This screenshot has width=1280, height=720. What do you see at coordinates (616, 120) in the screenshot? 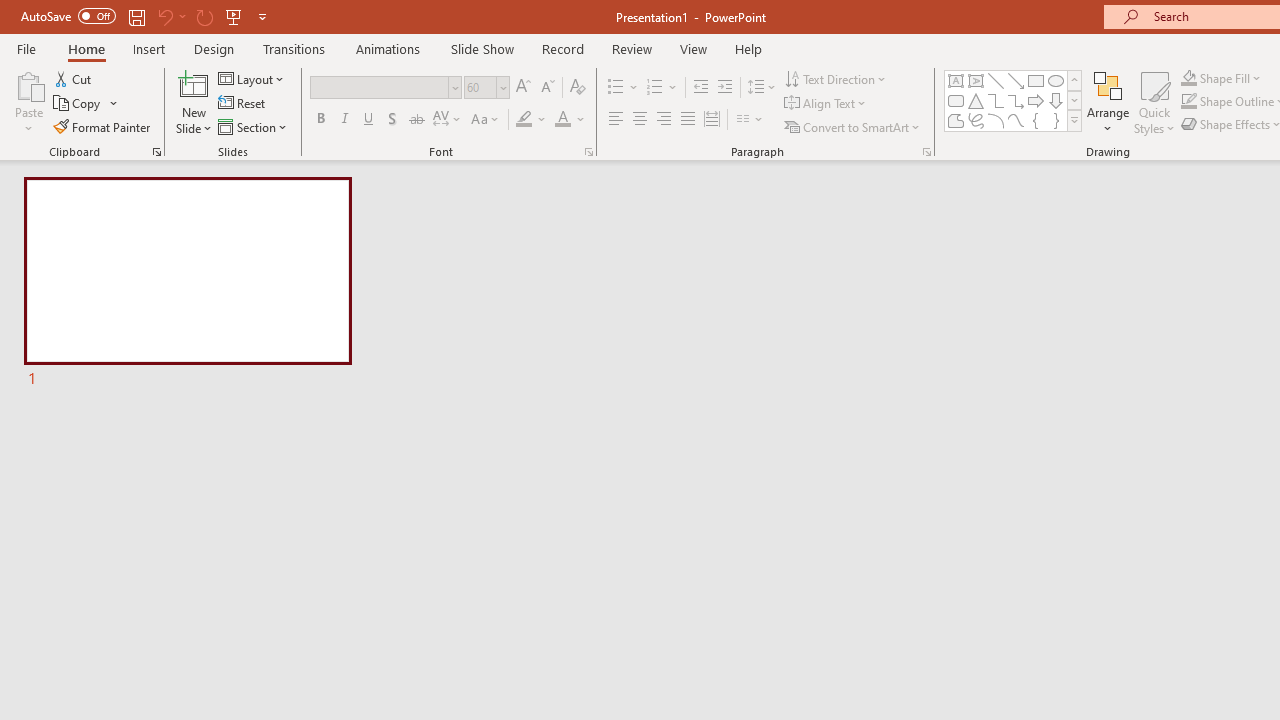
I see `Align Left` at bounding box center [616, 120].